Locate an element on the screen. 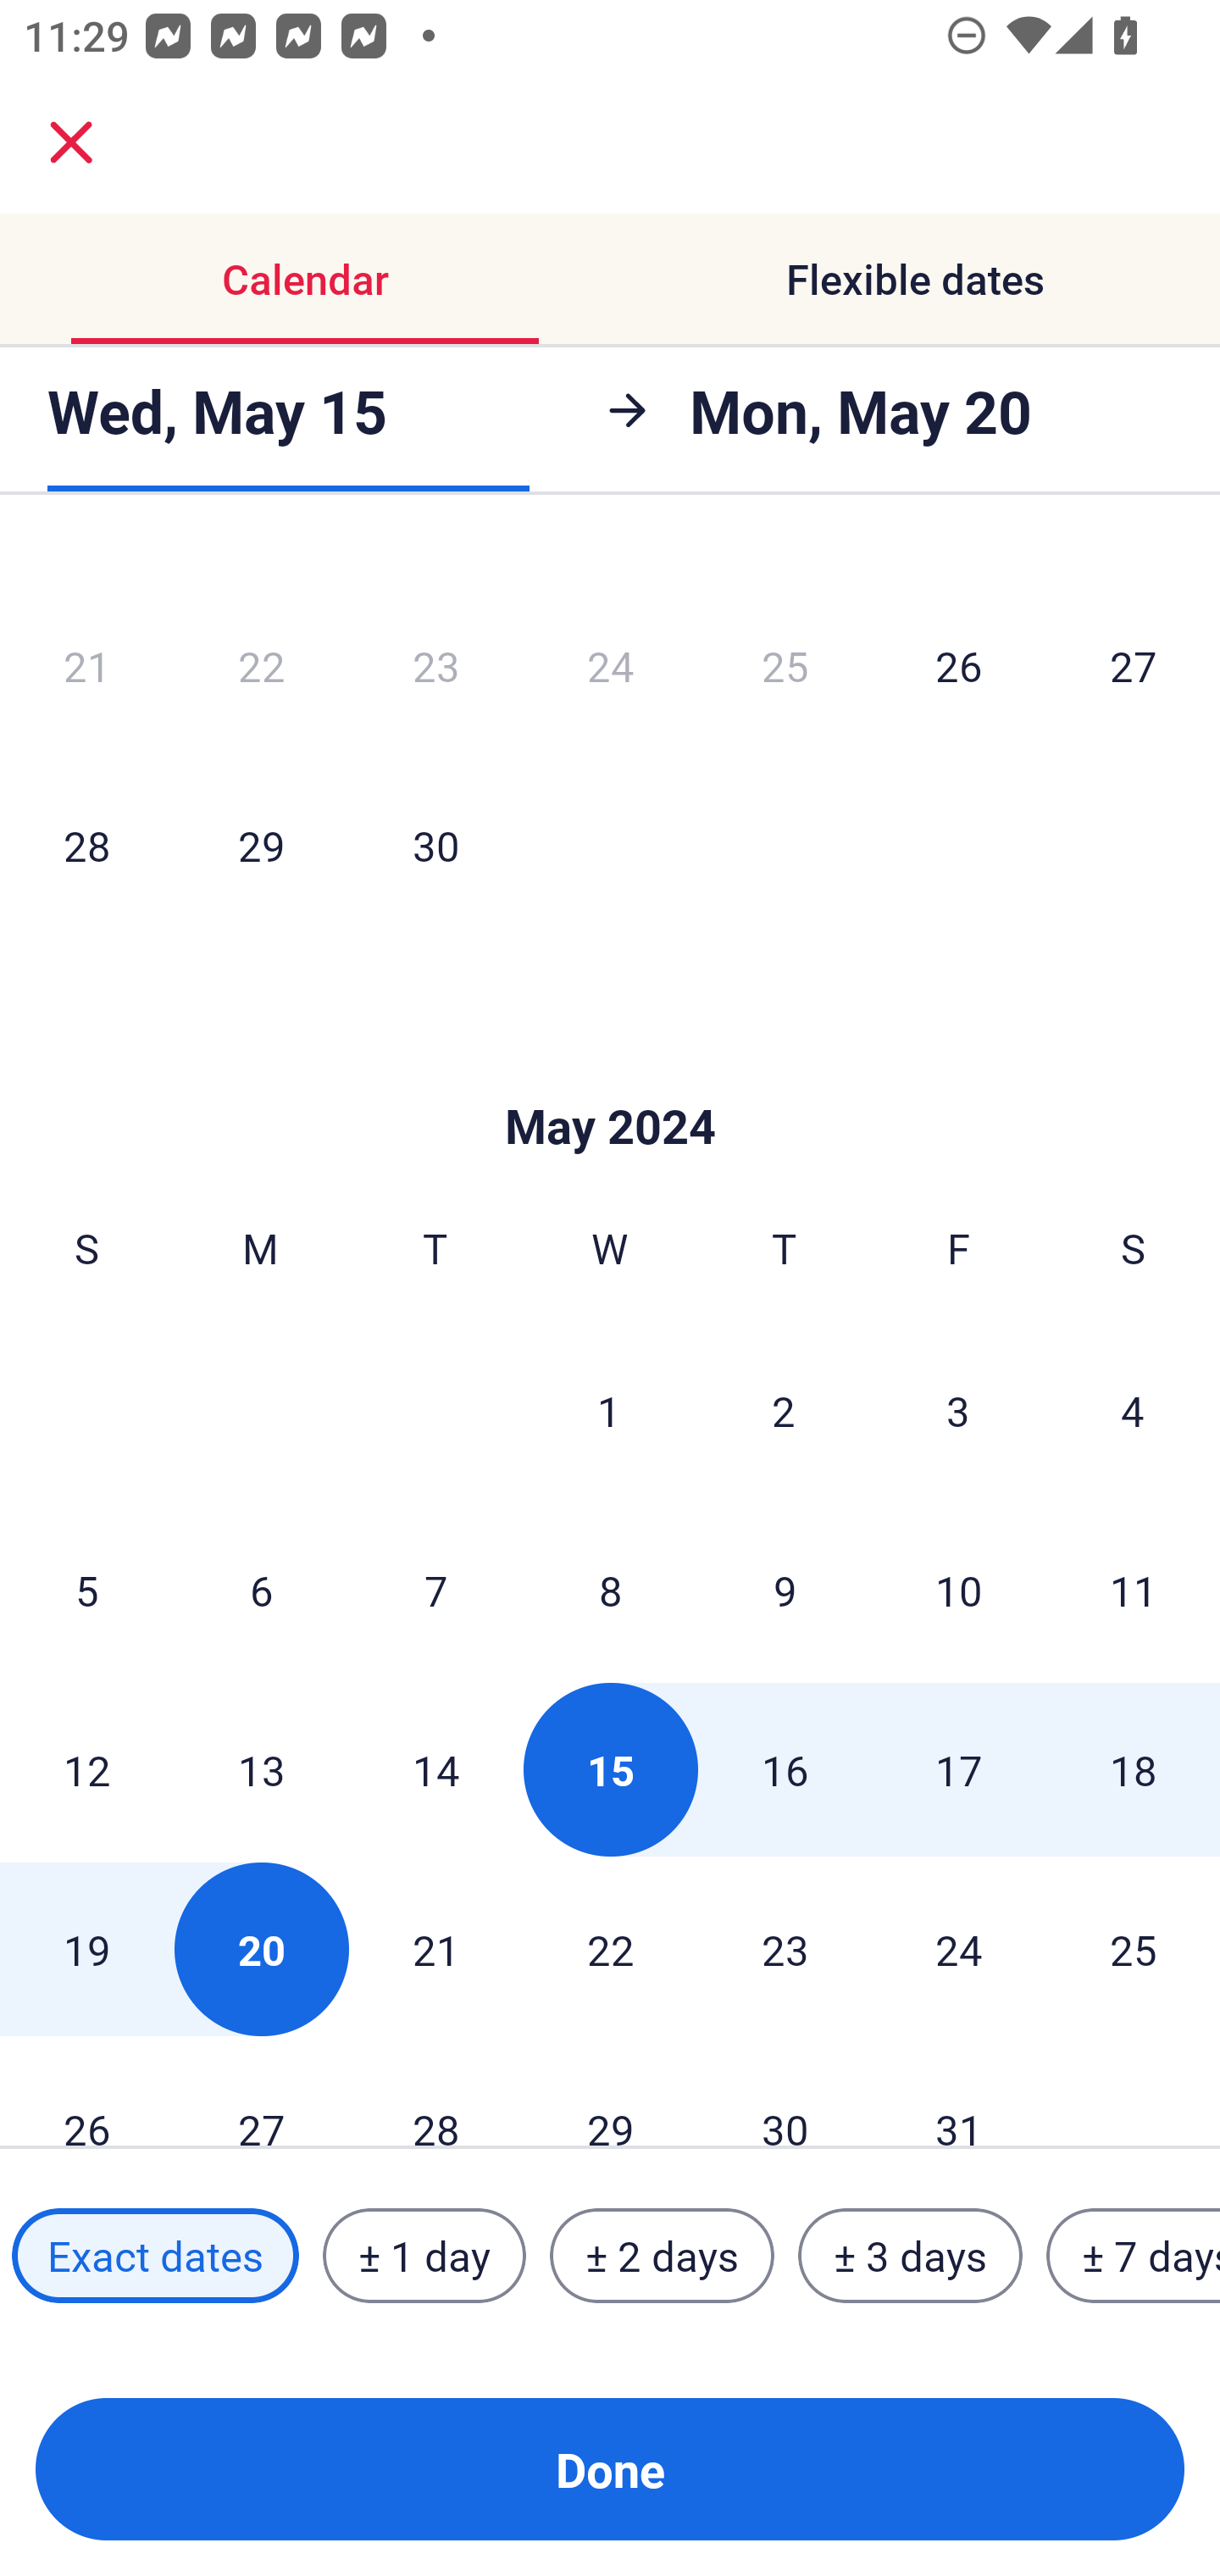 The width and height of the screenshot is (1220, 2576). Skip to Done is located at coordinates (610, 1074).